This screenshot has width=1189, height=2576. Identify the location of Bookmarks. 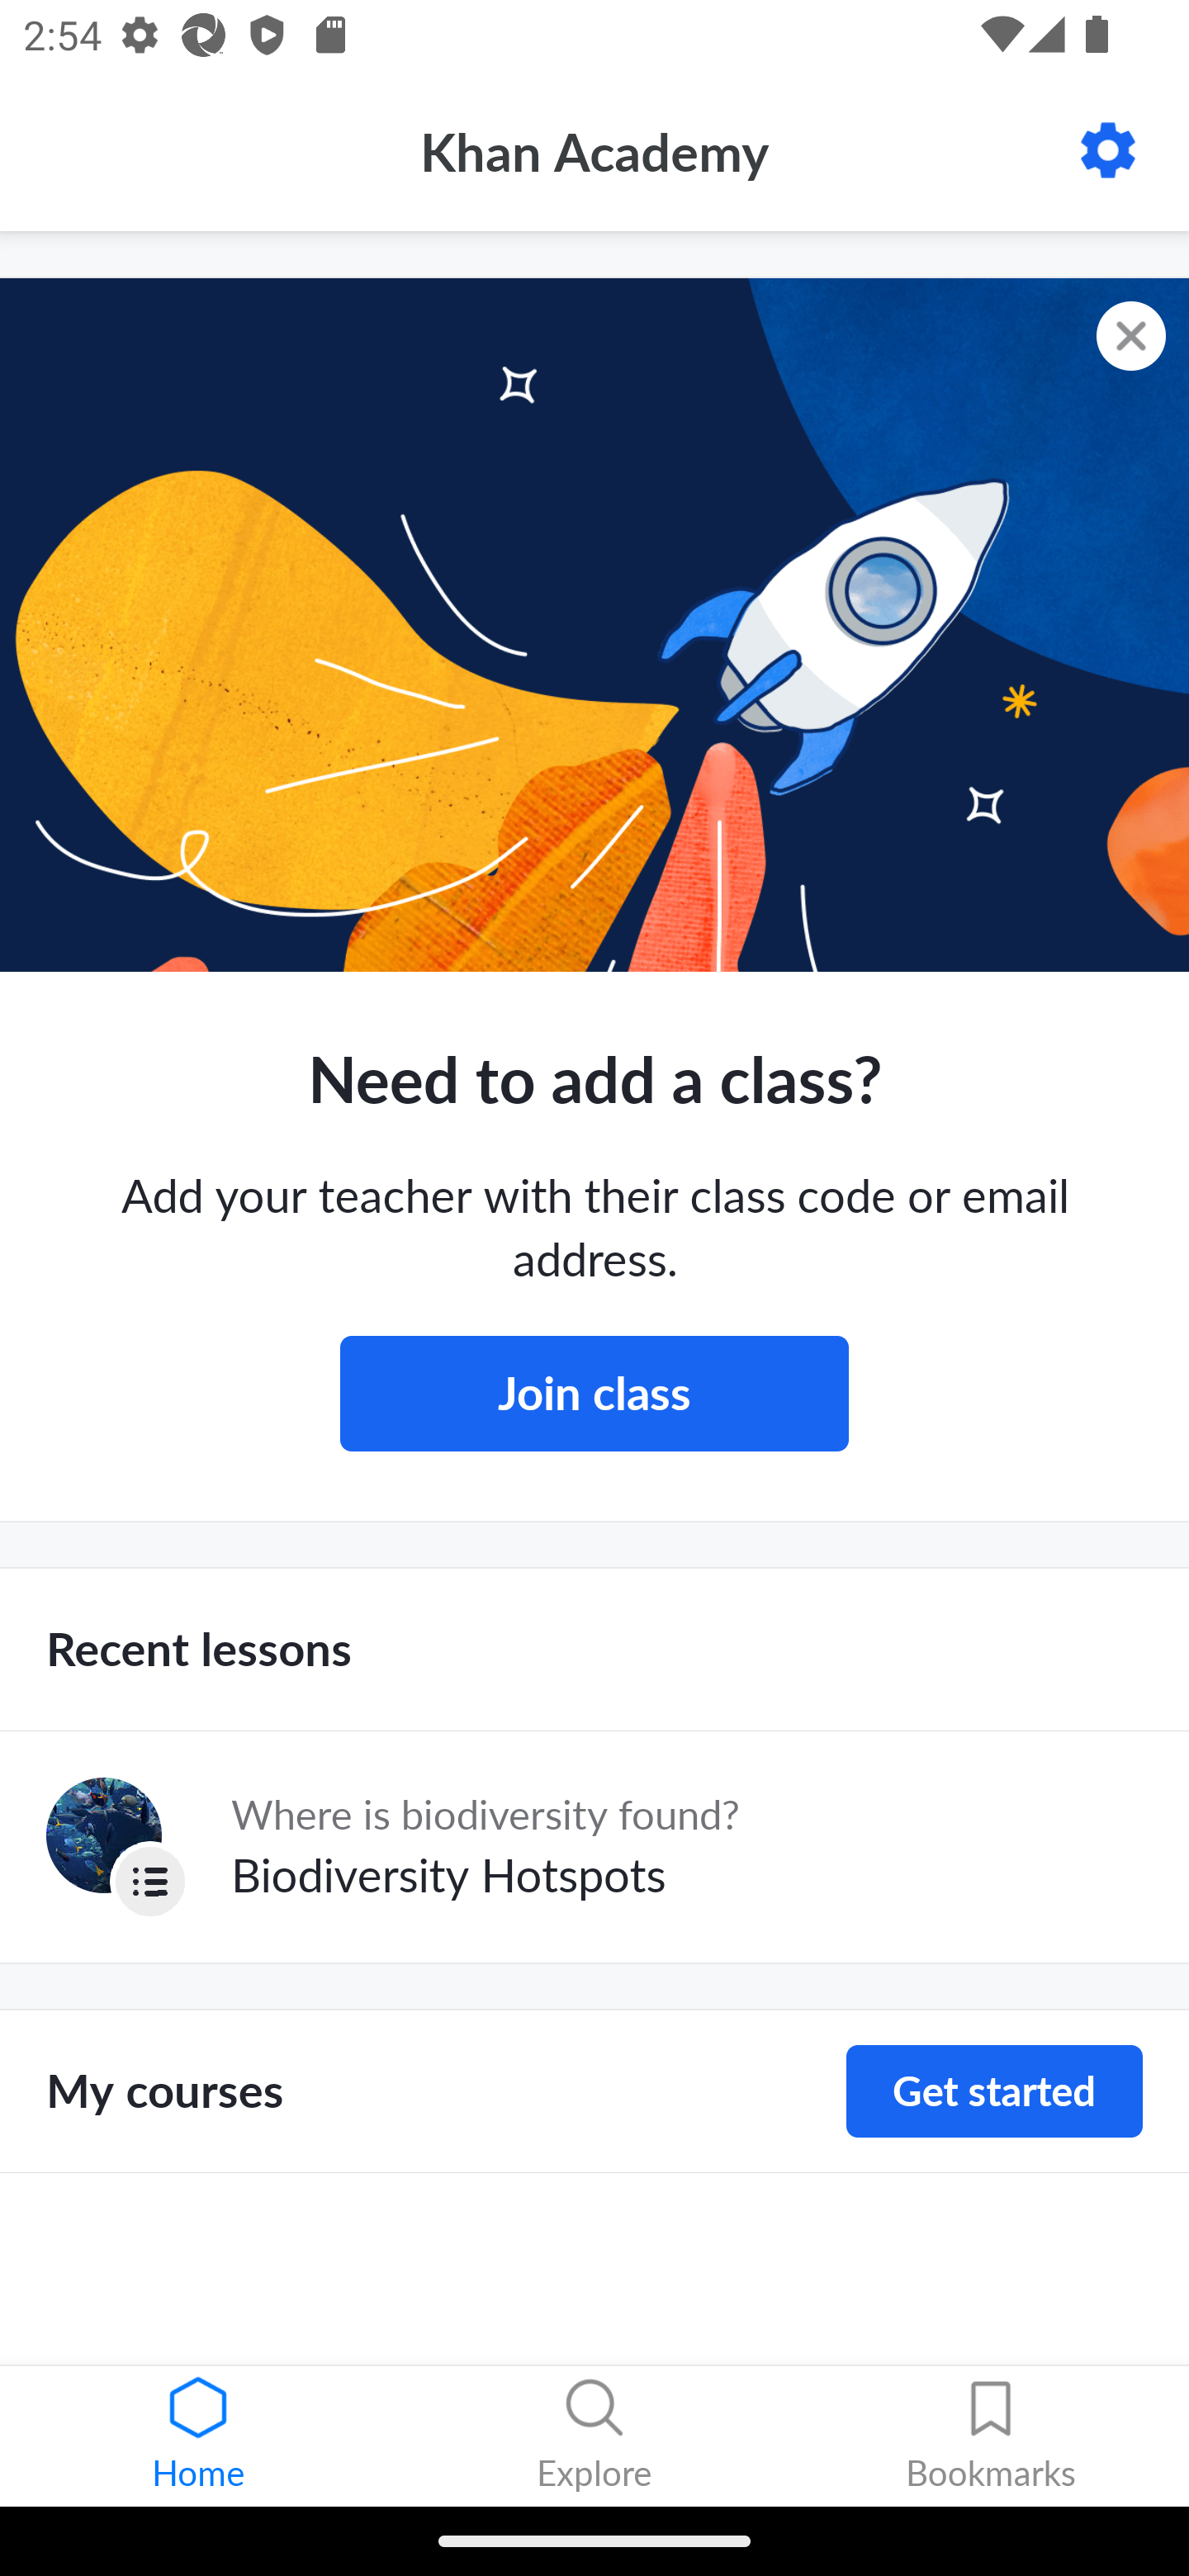
(991, 2436).